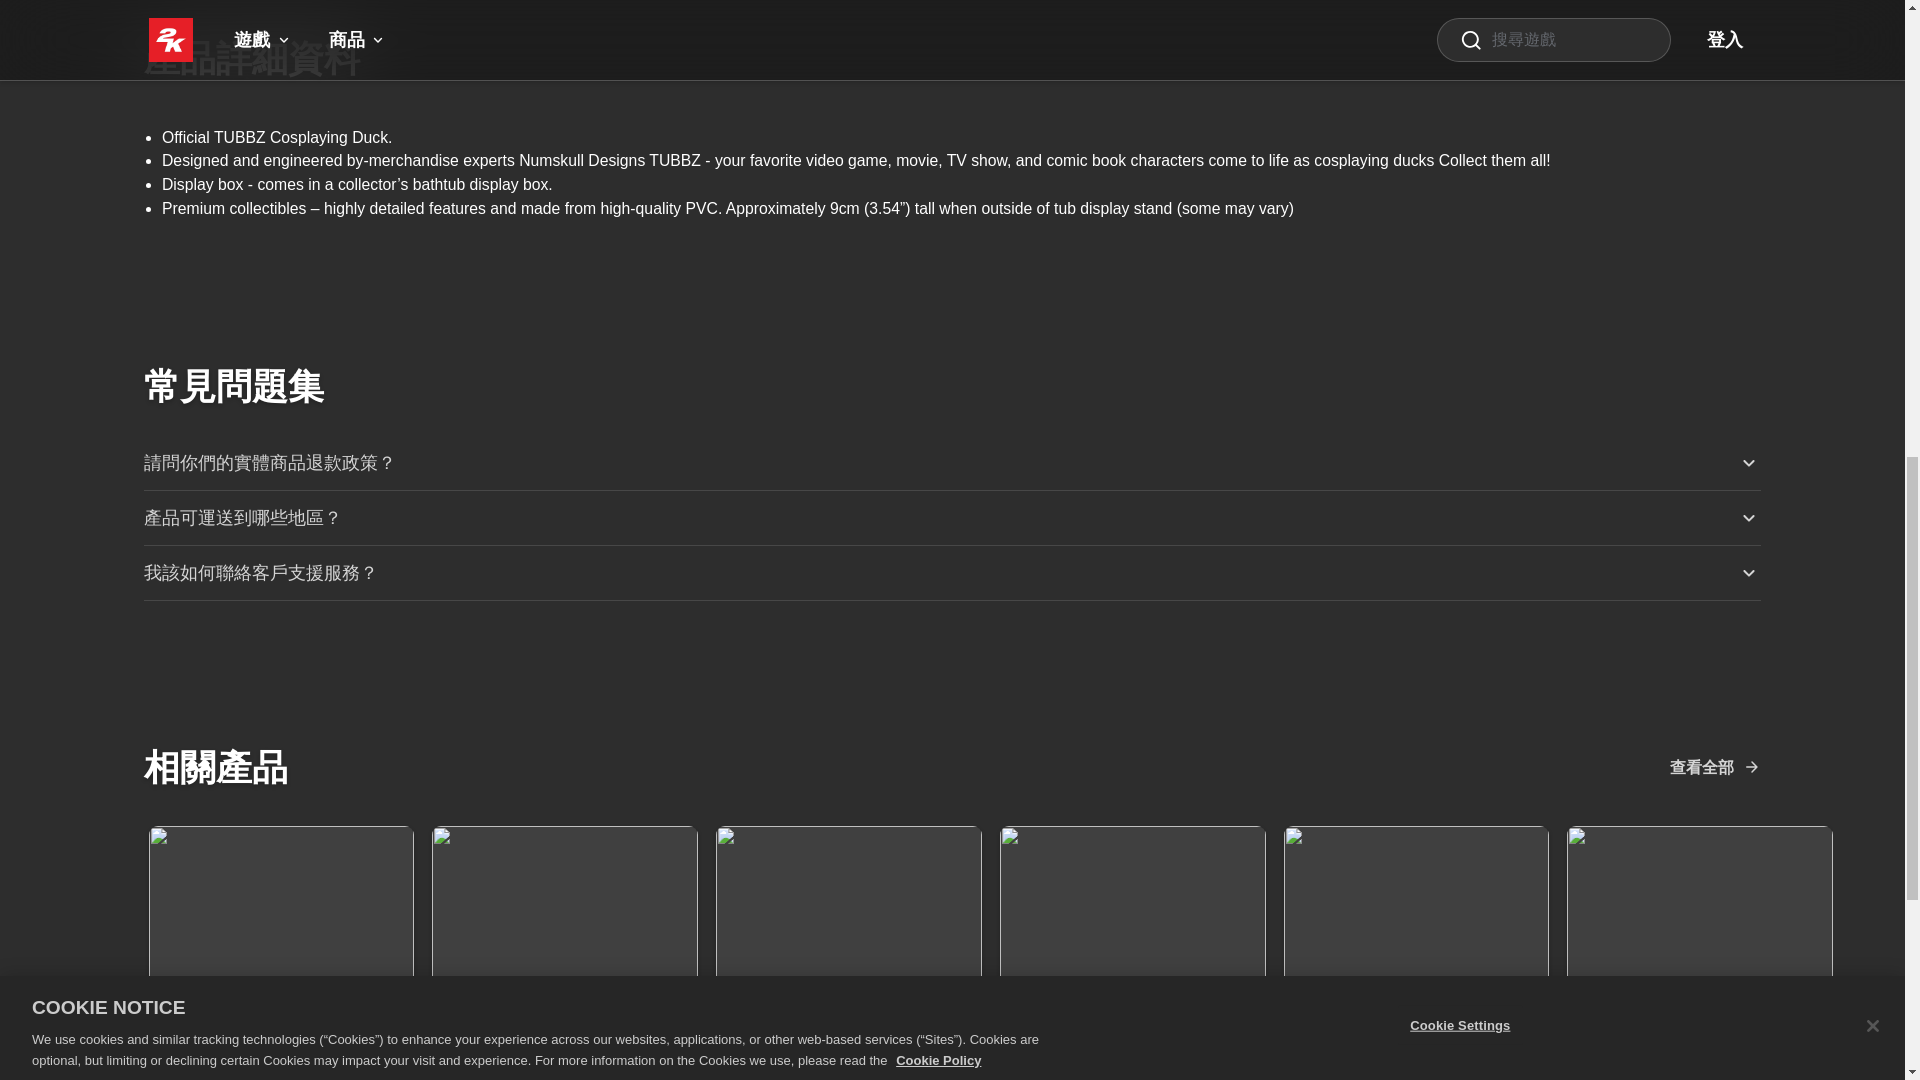 The height and width of the screenshot is (1080, 1920). Describe the element at coordinates (848, 948) in the screenshot. I see `McFarlane Toys Tiny Tina 7 Inch Action Figure` at that location.